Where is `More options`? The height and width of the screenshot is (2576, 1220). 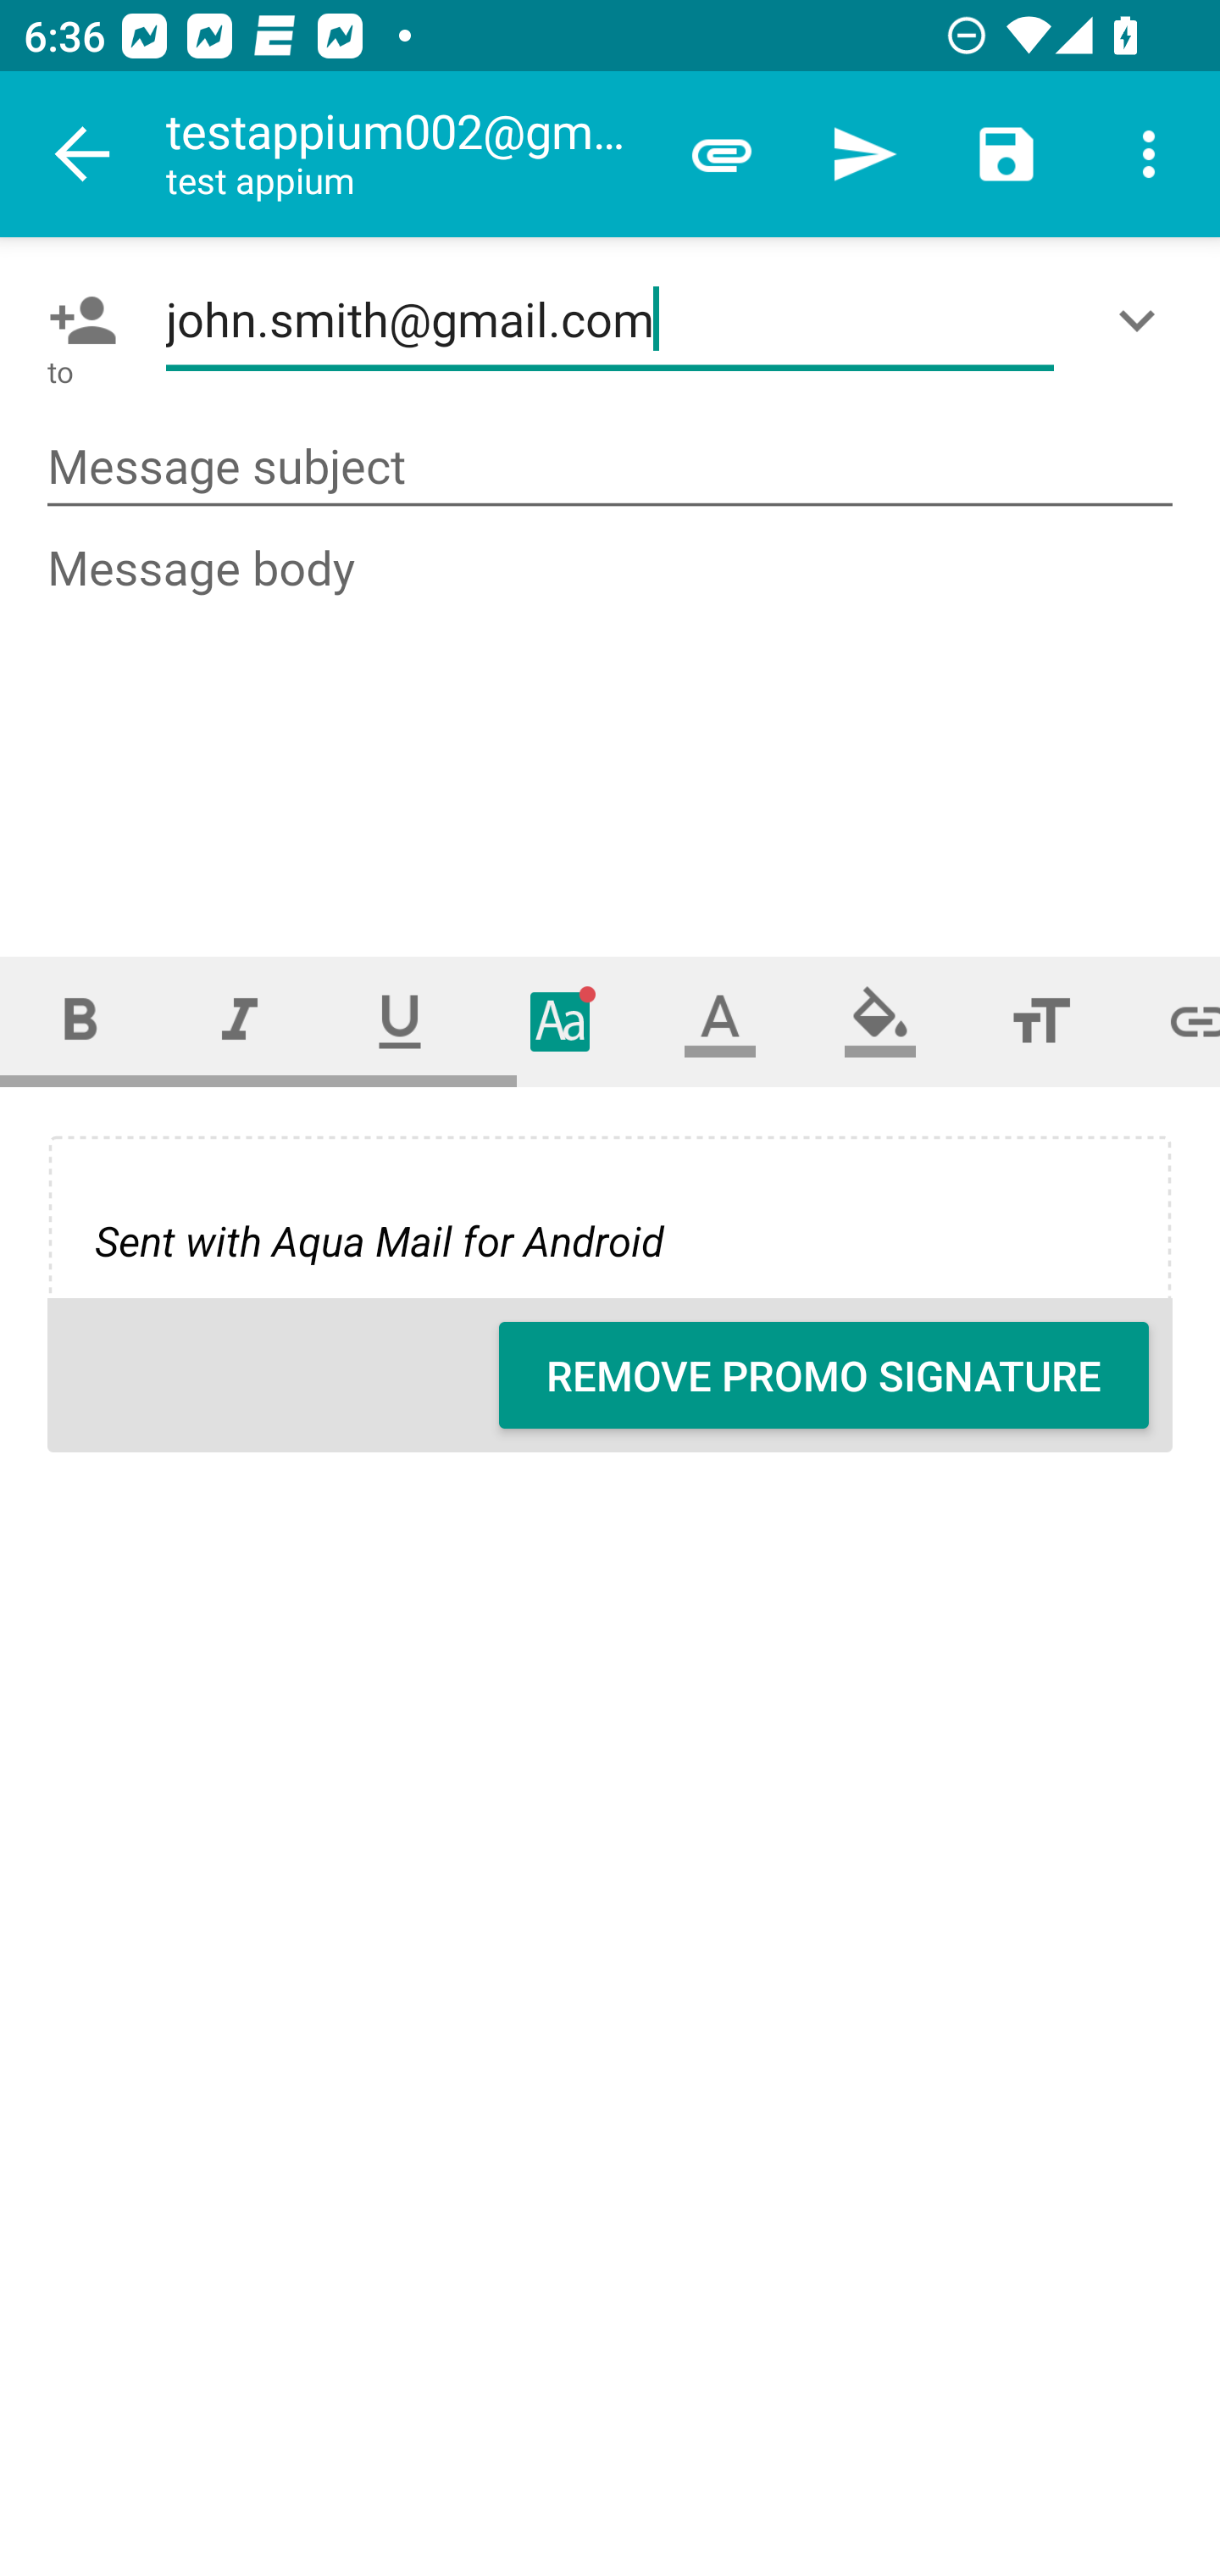
More options is located at coordinates (1149, 154).